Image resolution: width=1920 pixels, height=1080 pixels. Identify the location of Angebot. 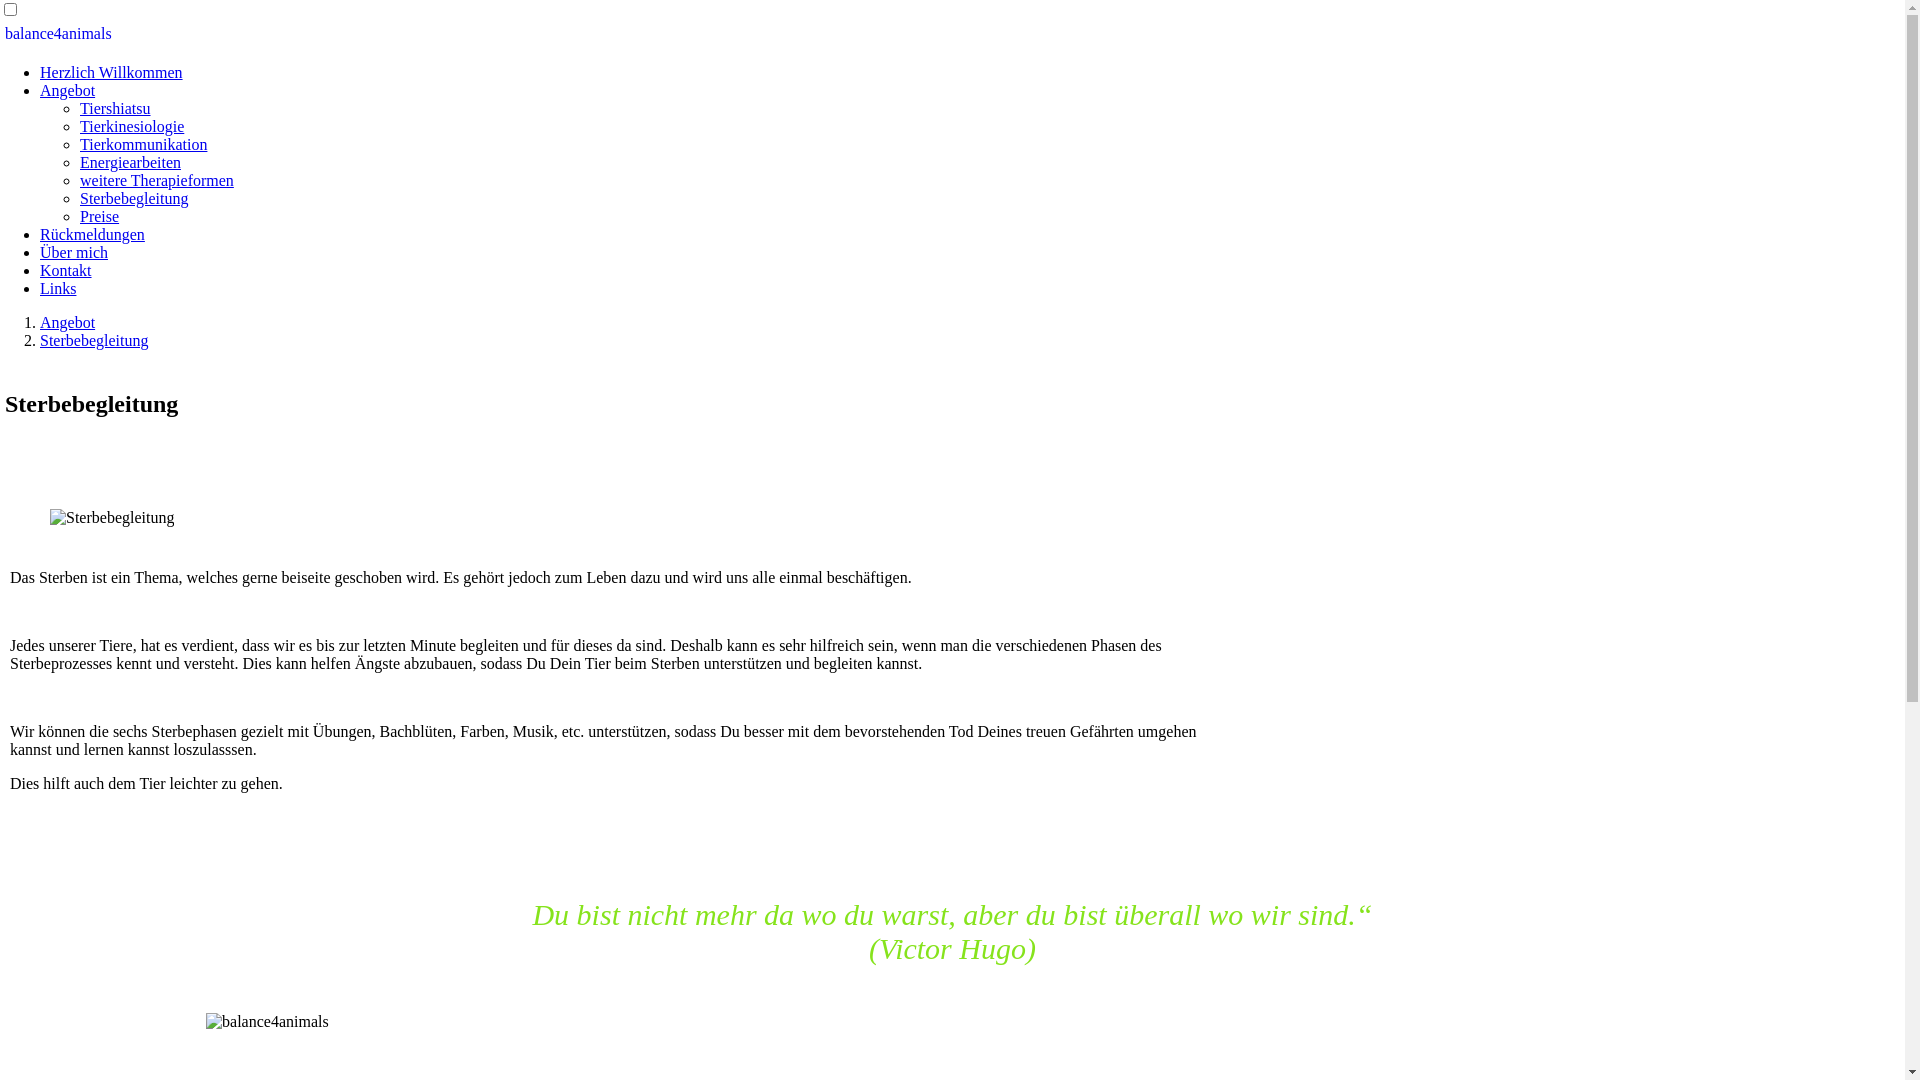
(68, 322).